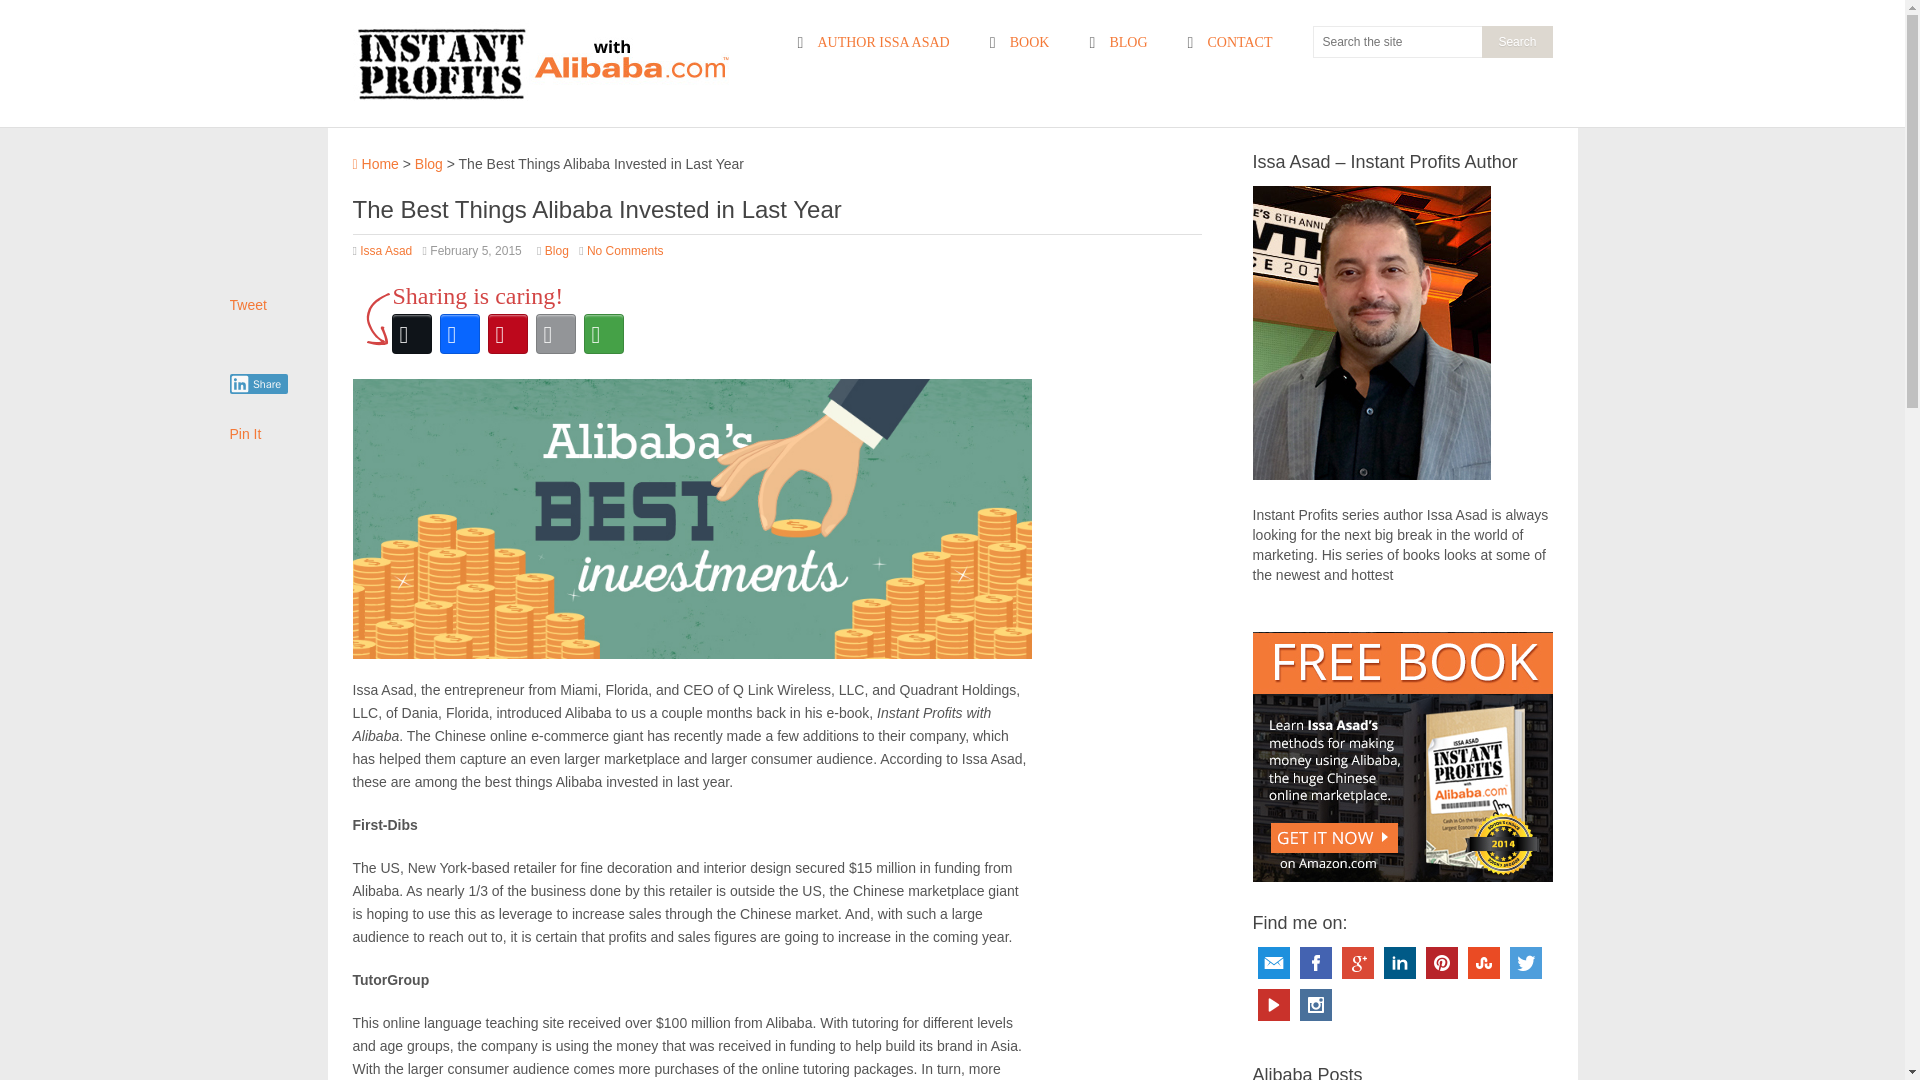 Image resolution: width=1920 pixels, height=1080 pixels. I want to click on Tweet, so click(248, 305).